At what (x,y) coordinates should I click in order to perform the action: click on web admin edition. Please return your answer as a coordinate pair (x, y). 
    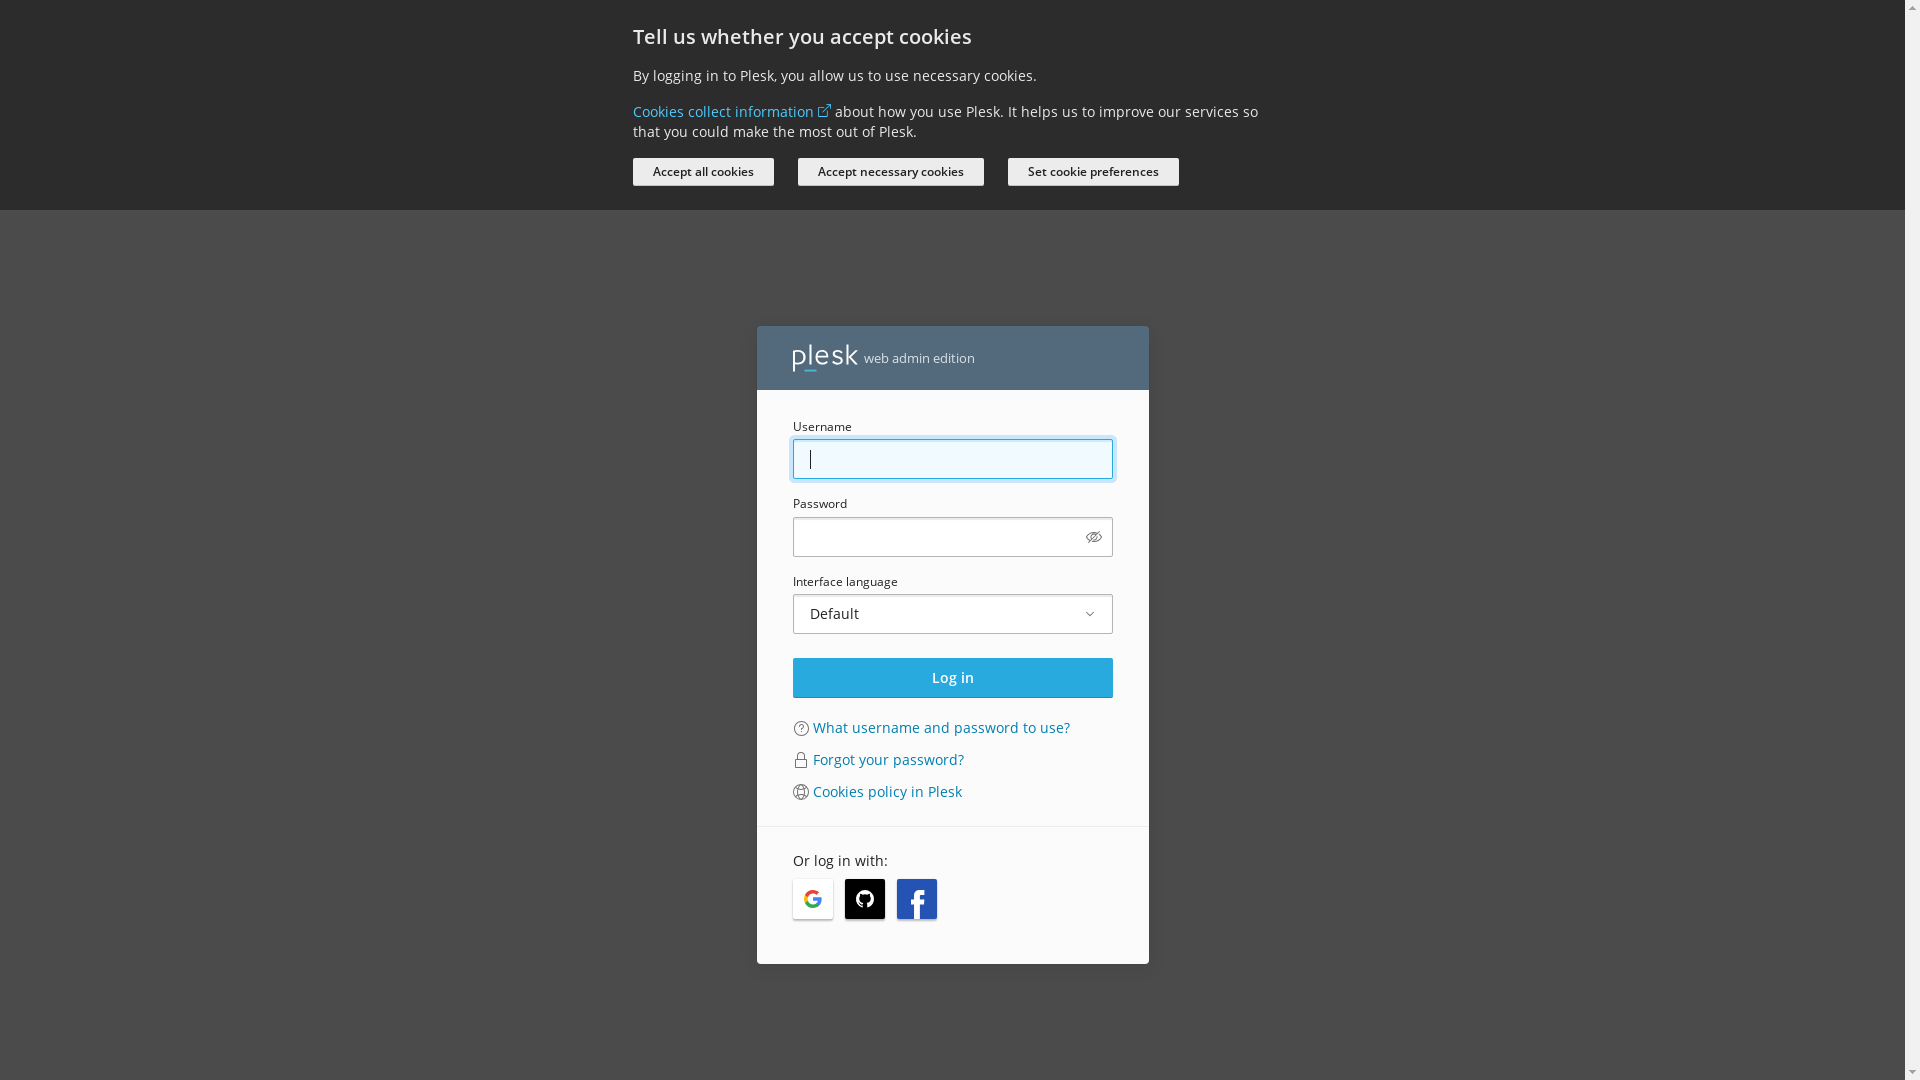
    Looking at the image, I should click on (883, 358).